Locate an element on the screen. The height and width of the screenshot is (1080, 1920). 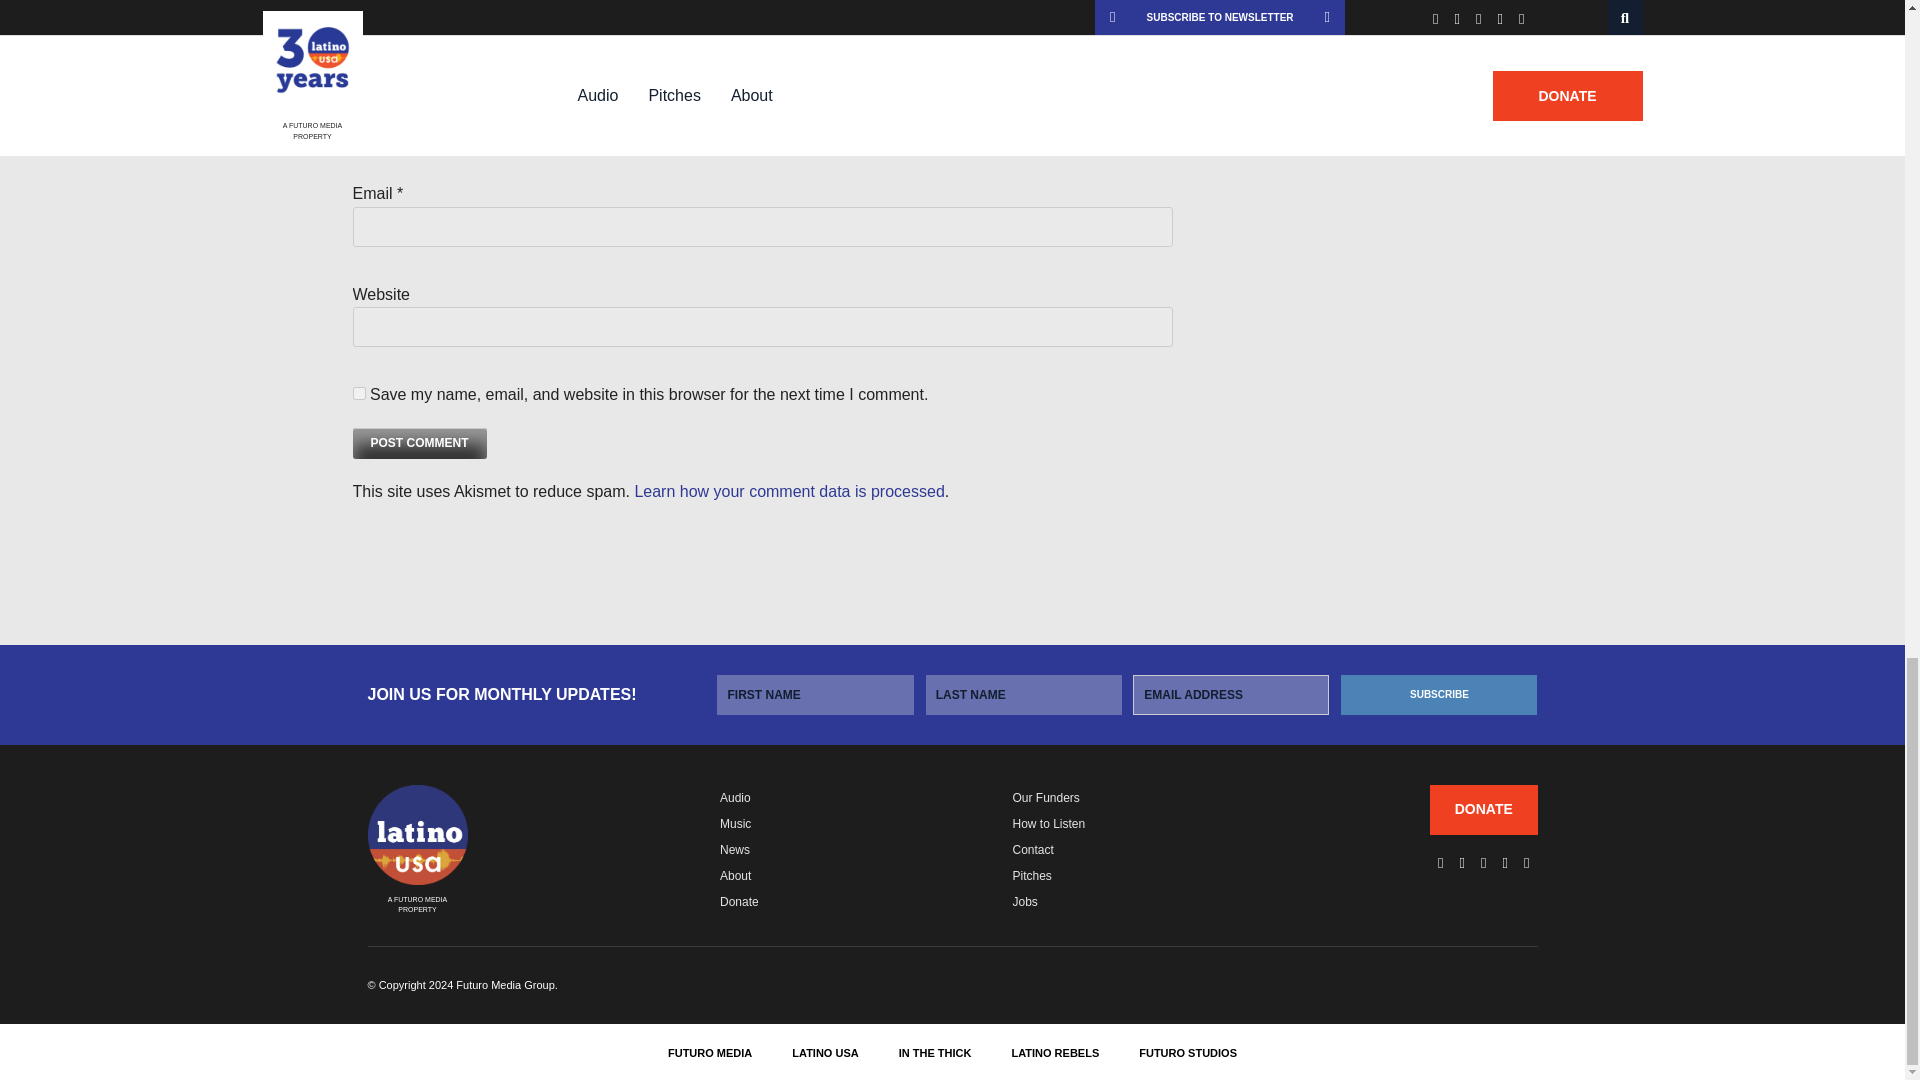
Post Comment is located at coordinates (418, 443).